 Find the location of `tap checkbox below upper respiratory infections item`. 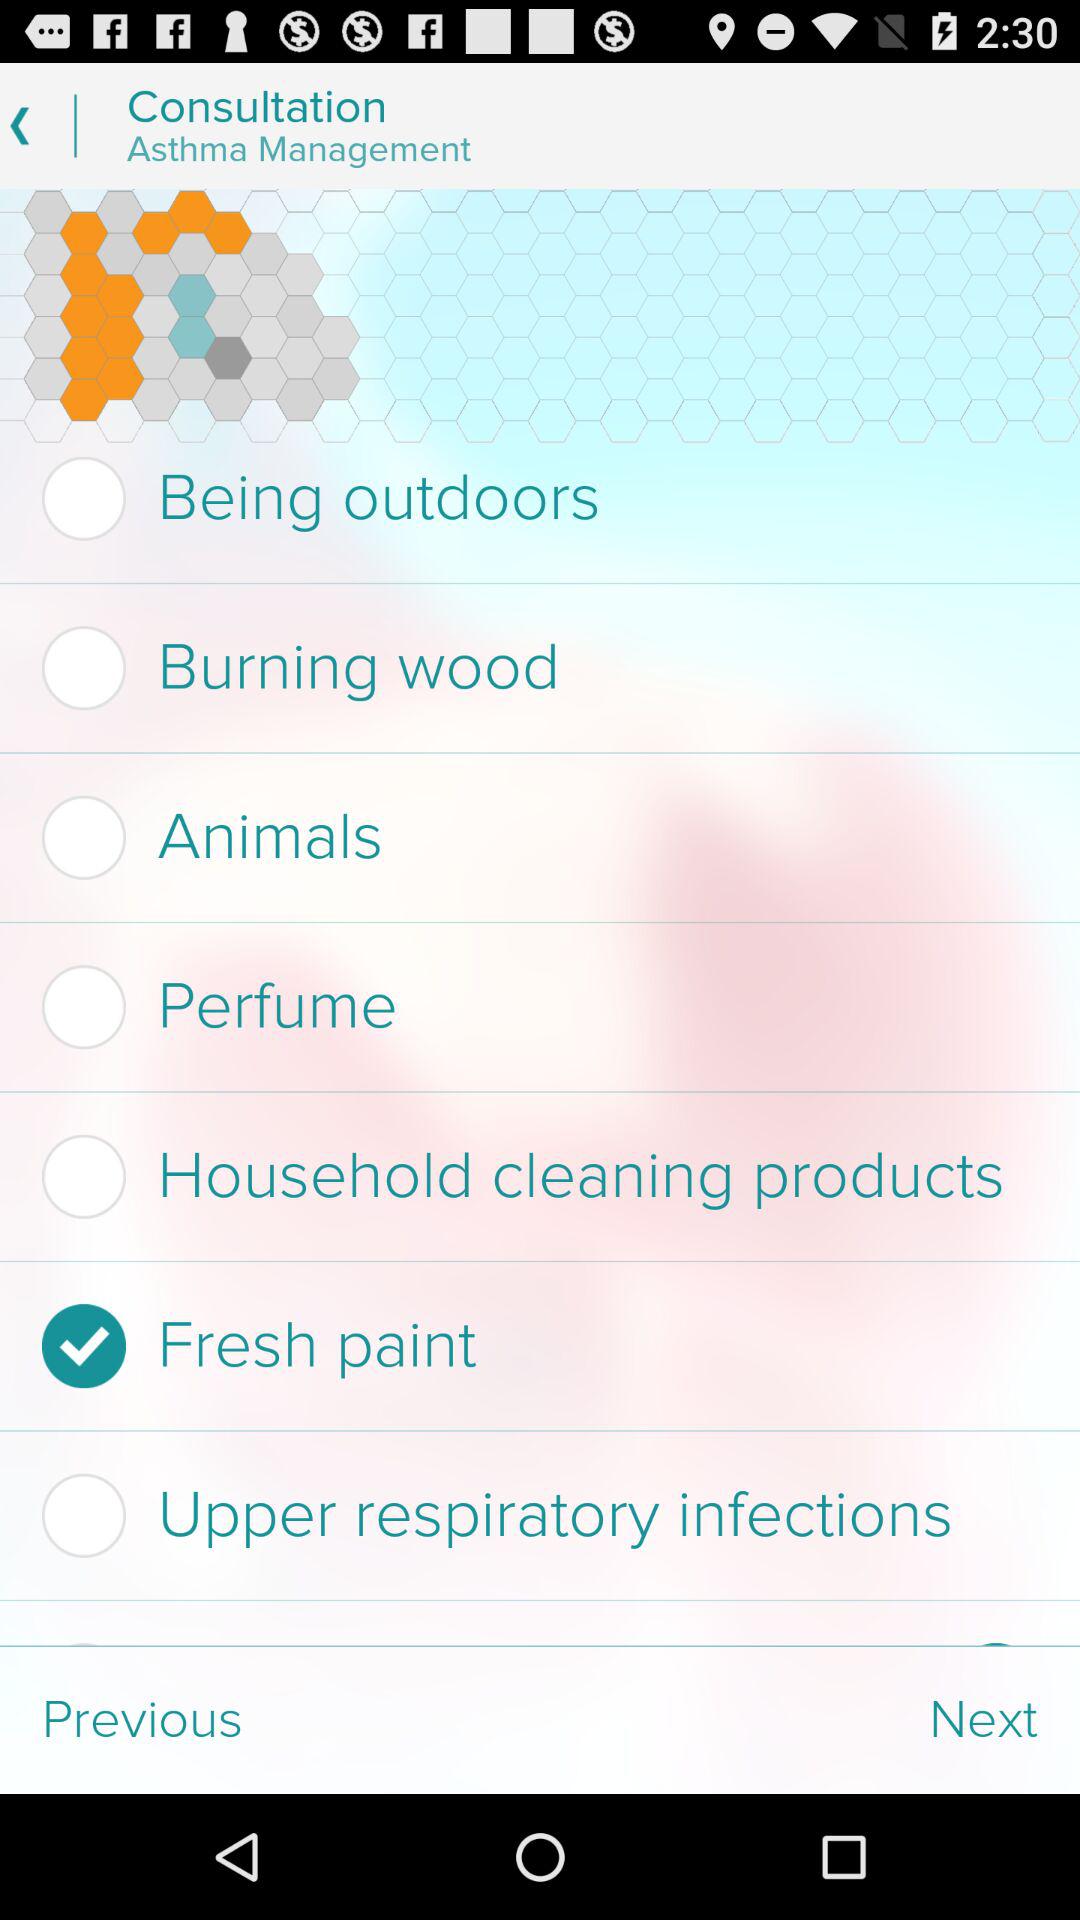

tap checkbox below upper respiratory infections item is located at coordinates (492, 1644).